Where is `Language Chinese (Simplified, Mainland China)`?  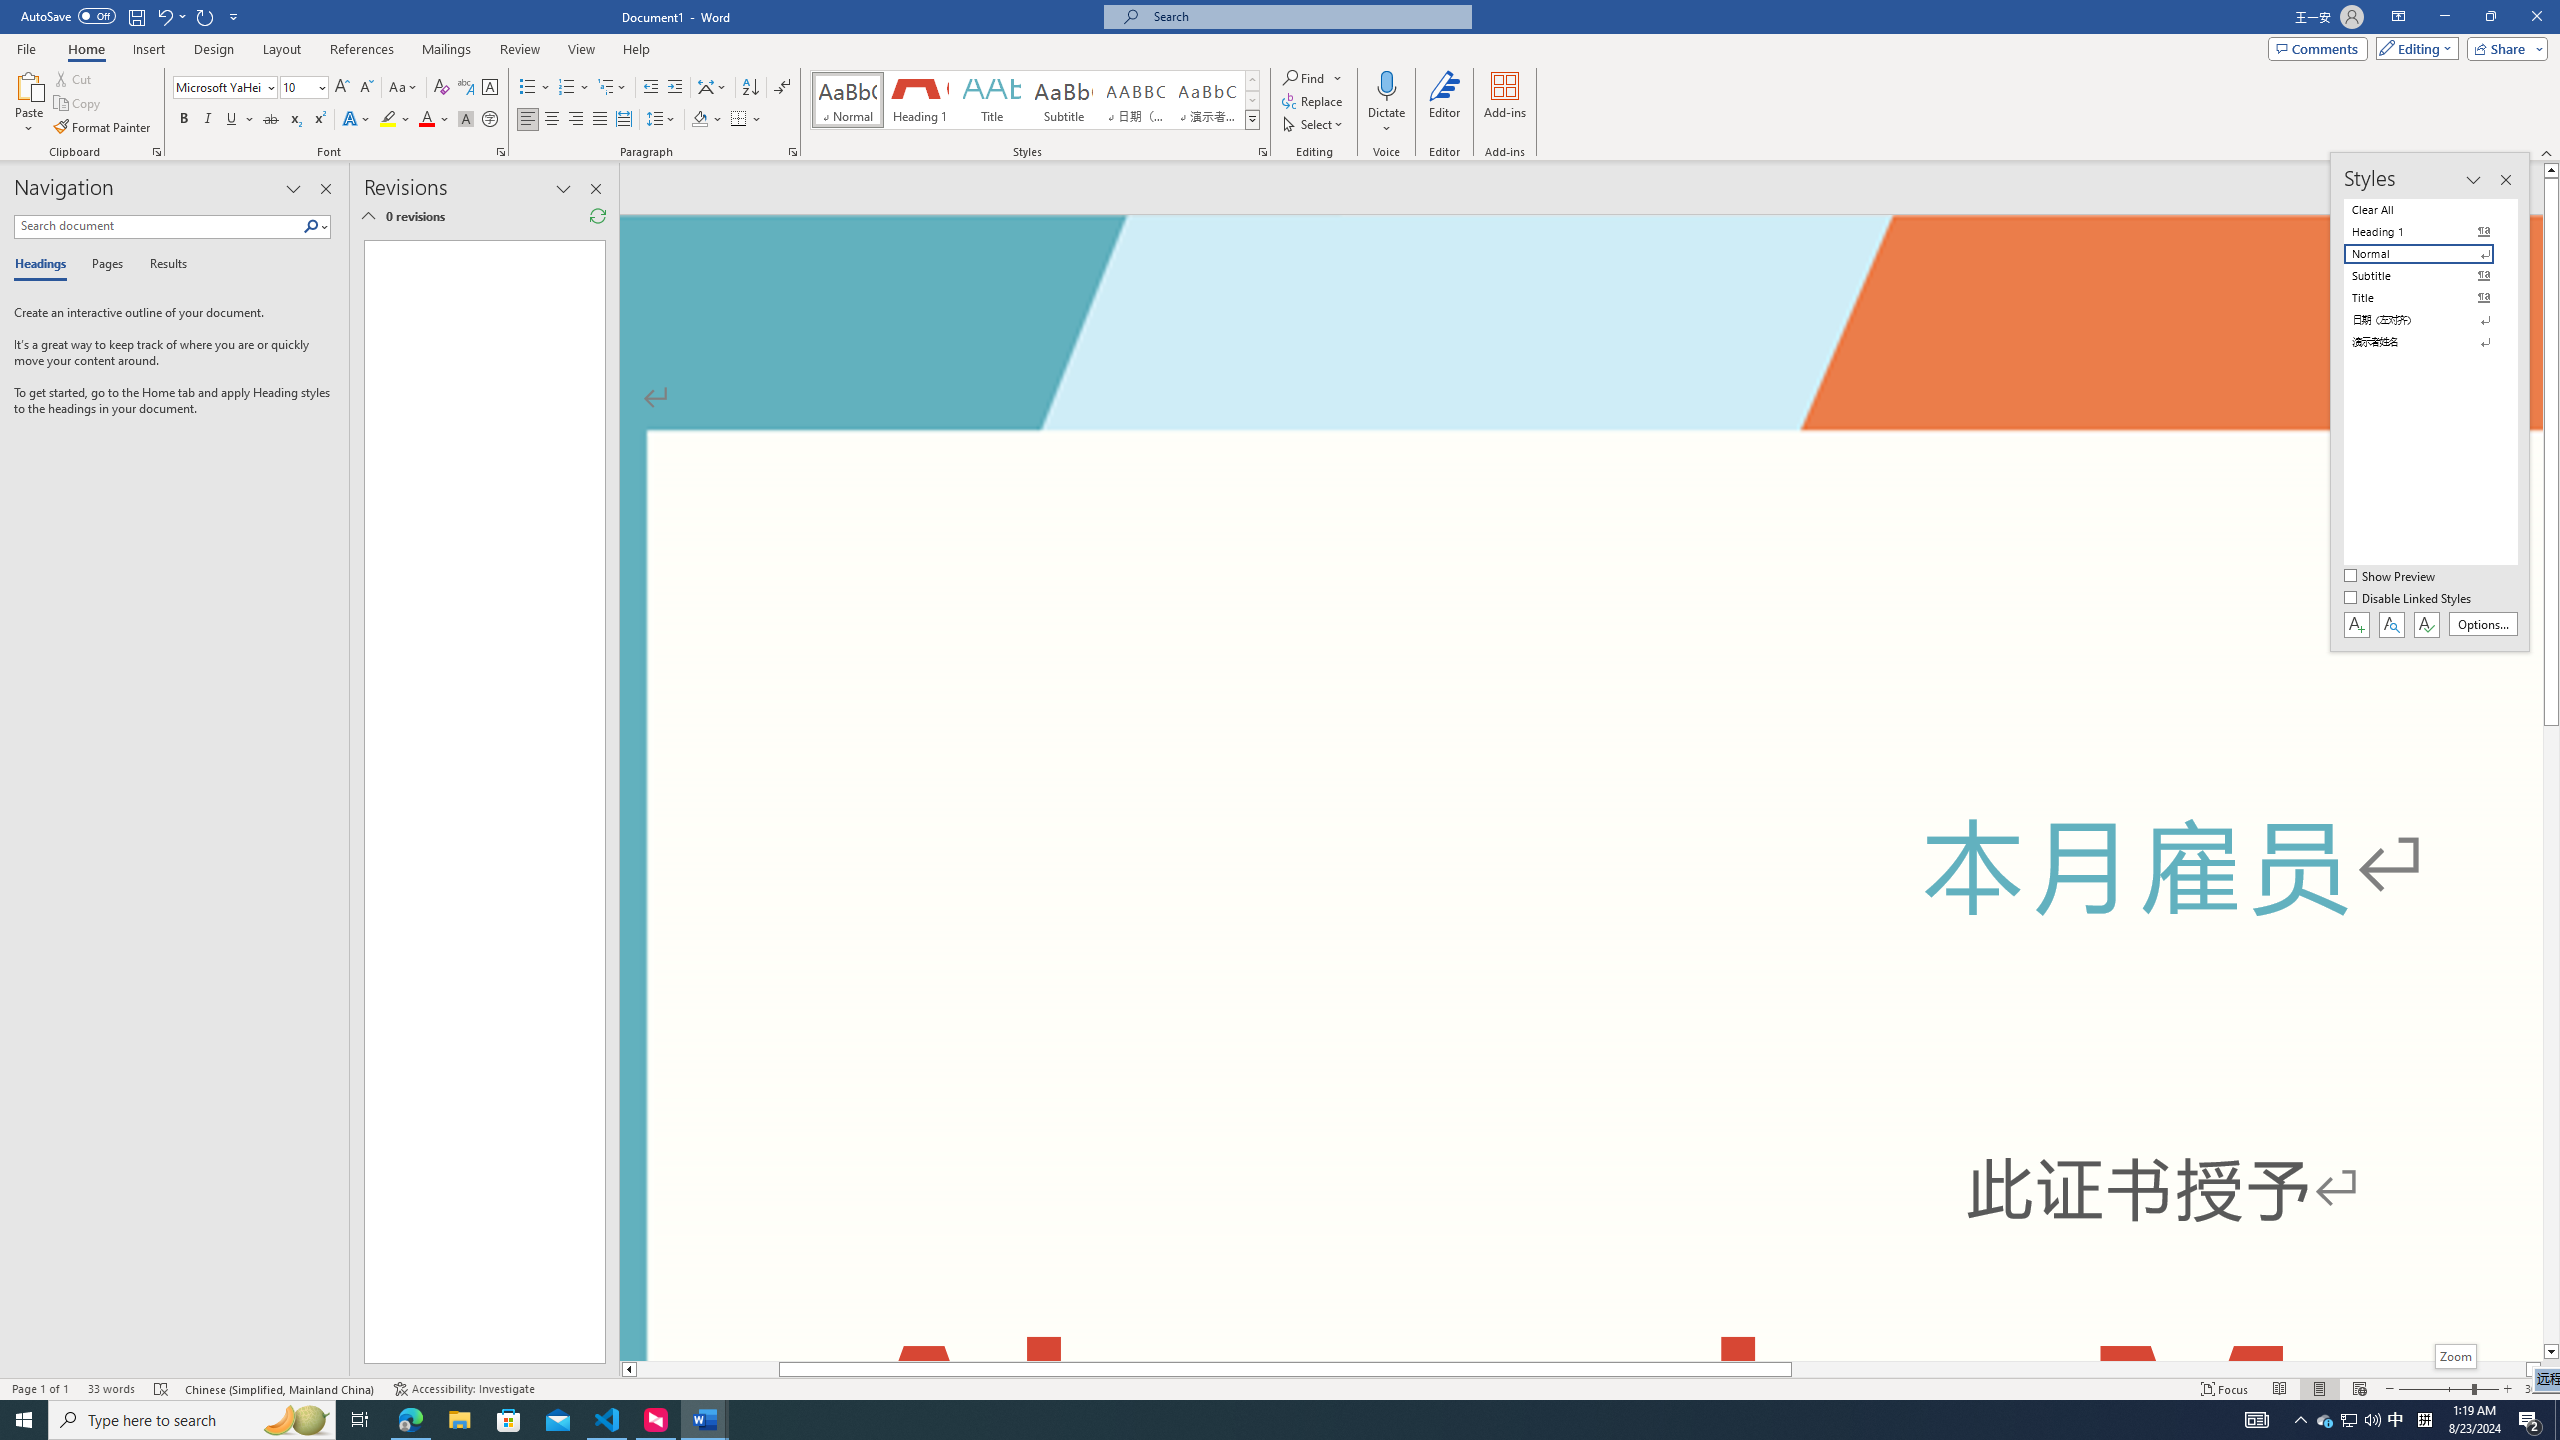 Language Chinese (Simplified, Mainland China) is located at coordinates (282, 1389).